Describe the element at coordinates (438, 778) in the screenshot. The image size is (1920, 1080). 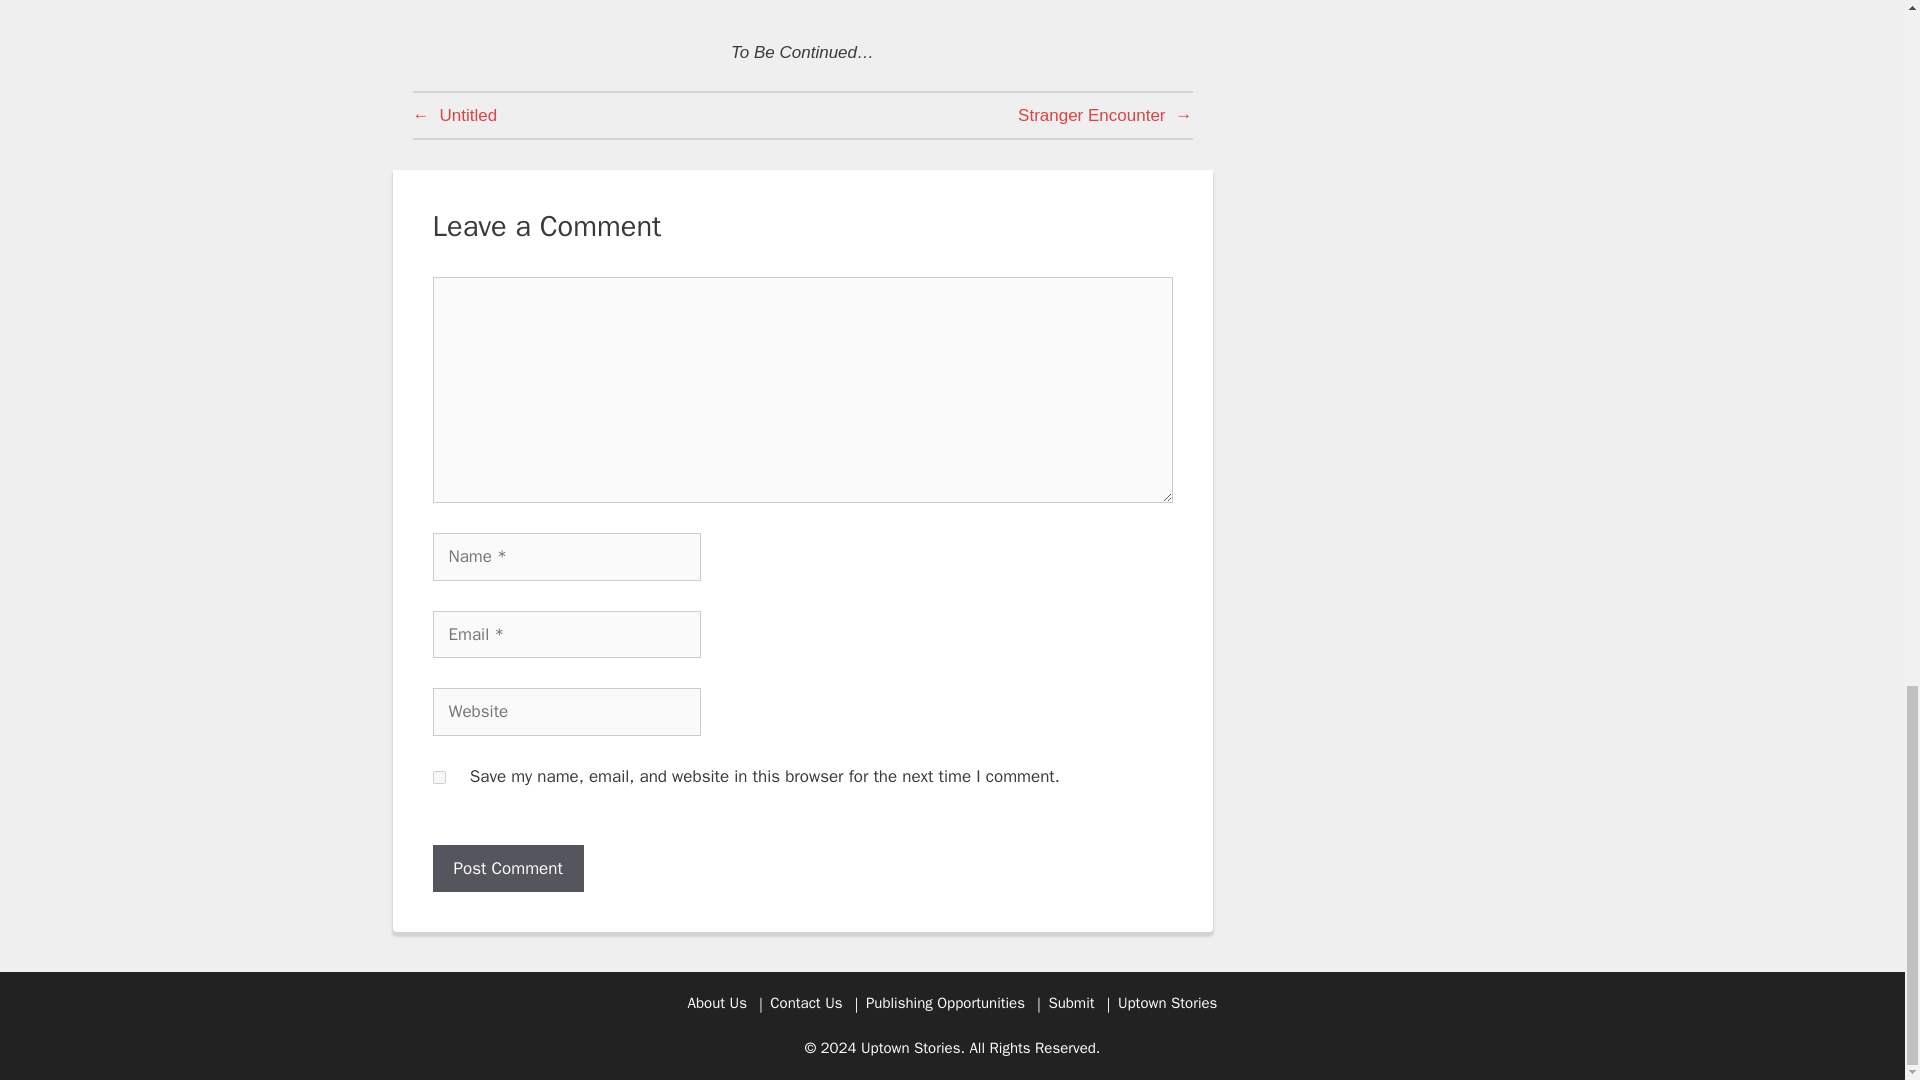
I see `yes` at that location.